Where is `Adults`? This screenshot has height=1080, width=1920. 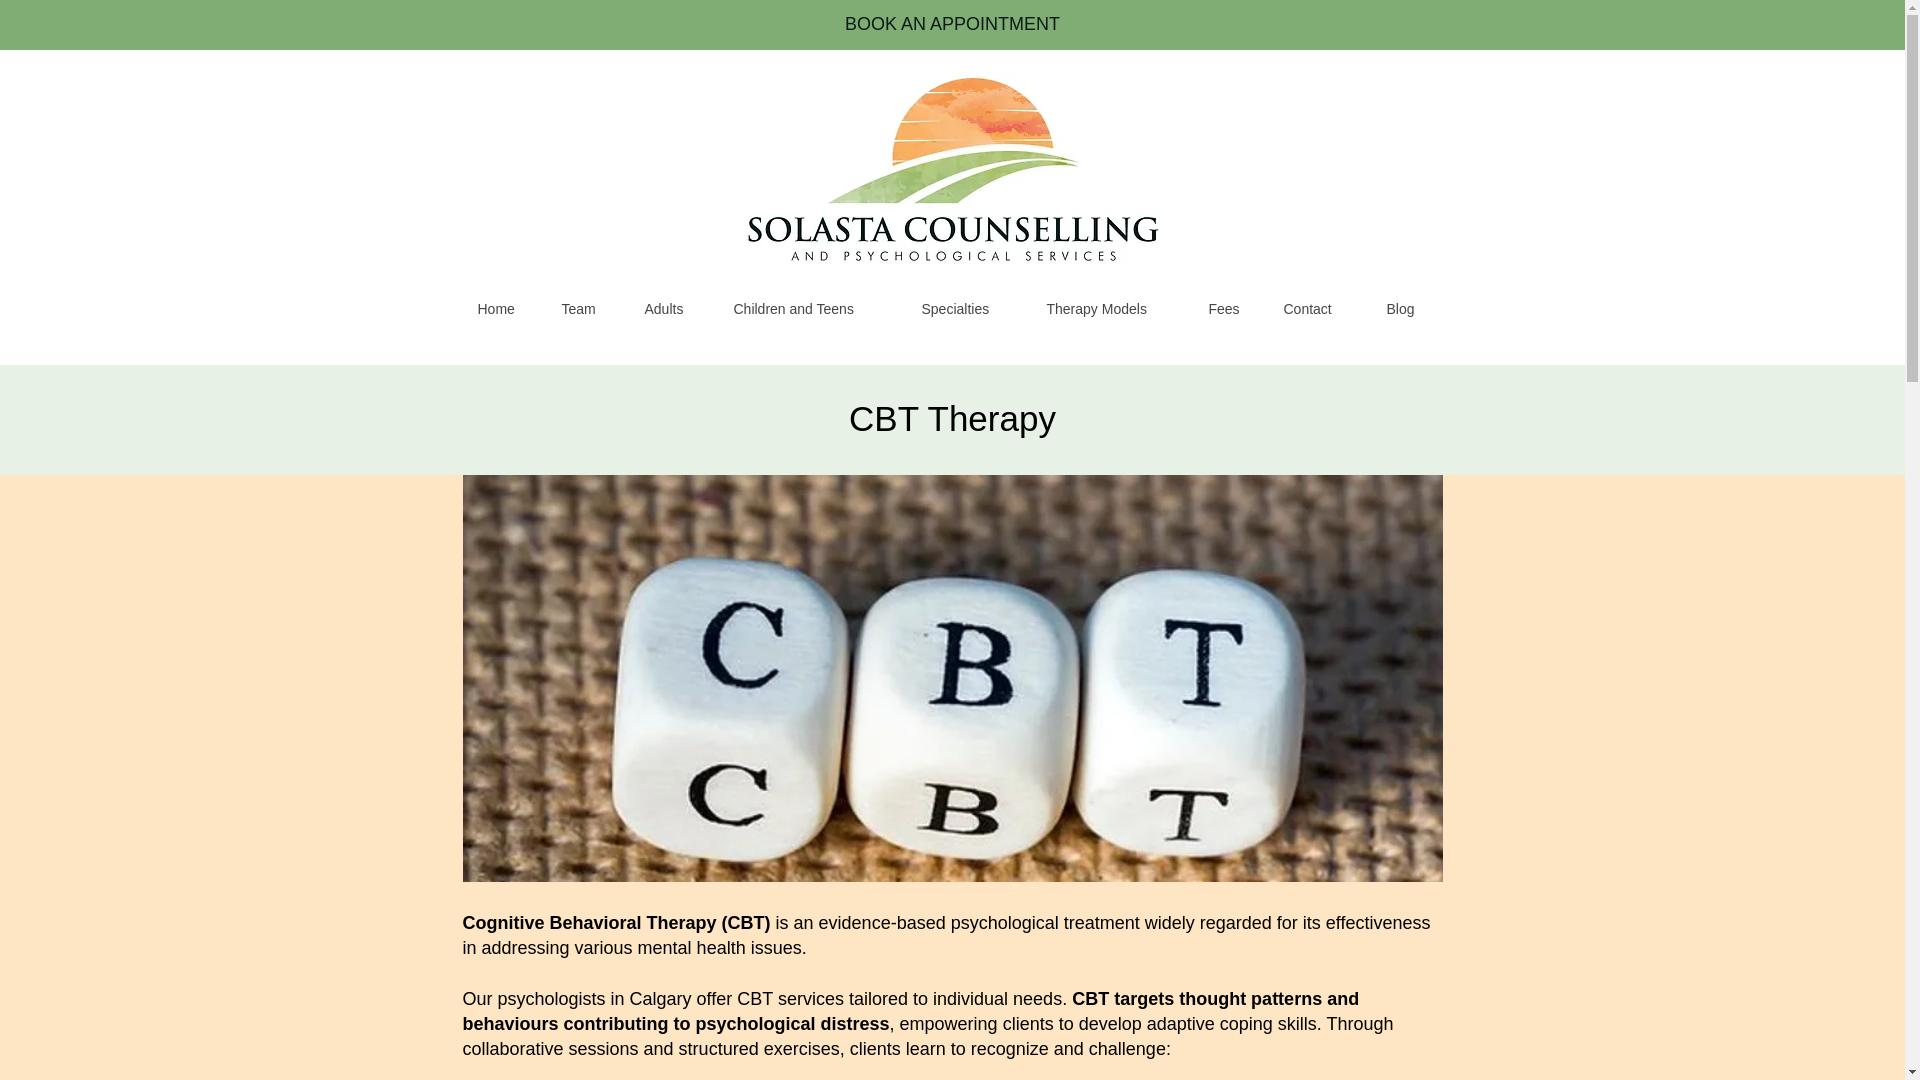 Adults is located at coordinates (672, 308).